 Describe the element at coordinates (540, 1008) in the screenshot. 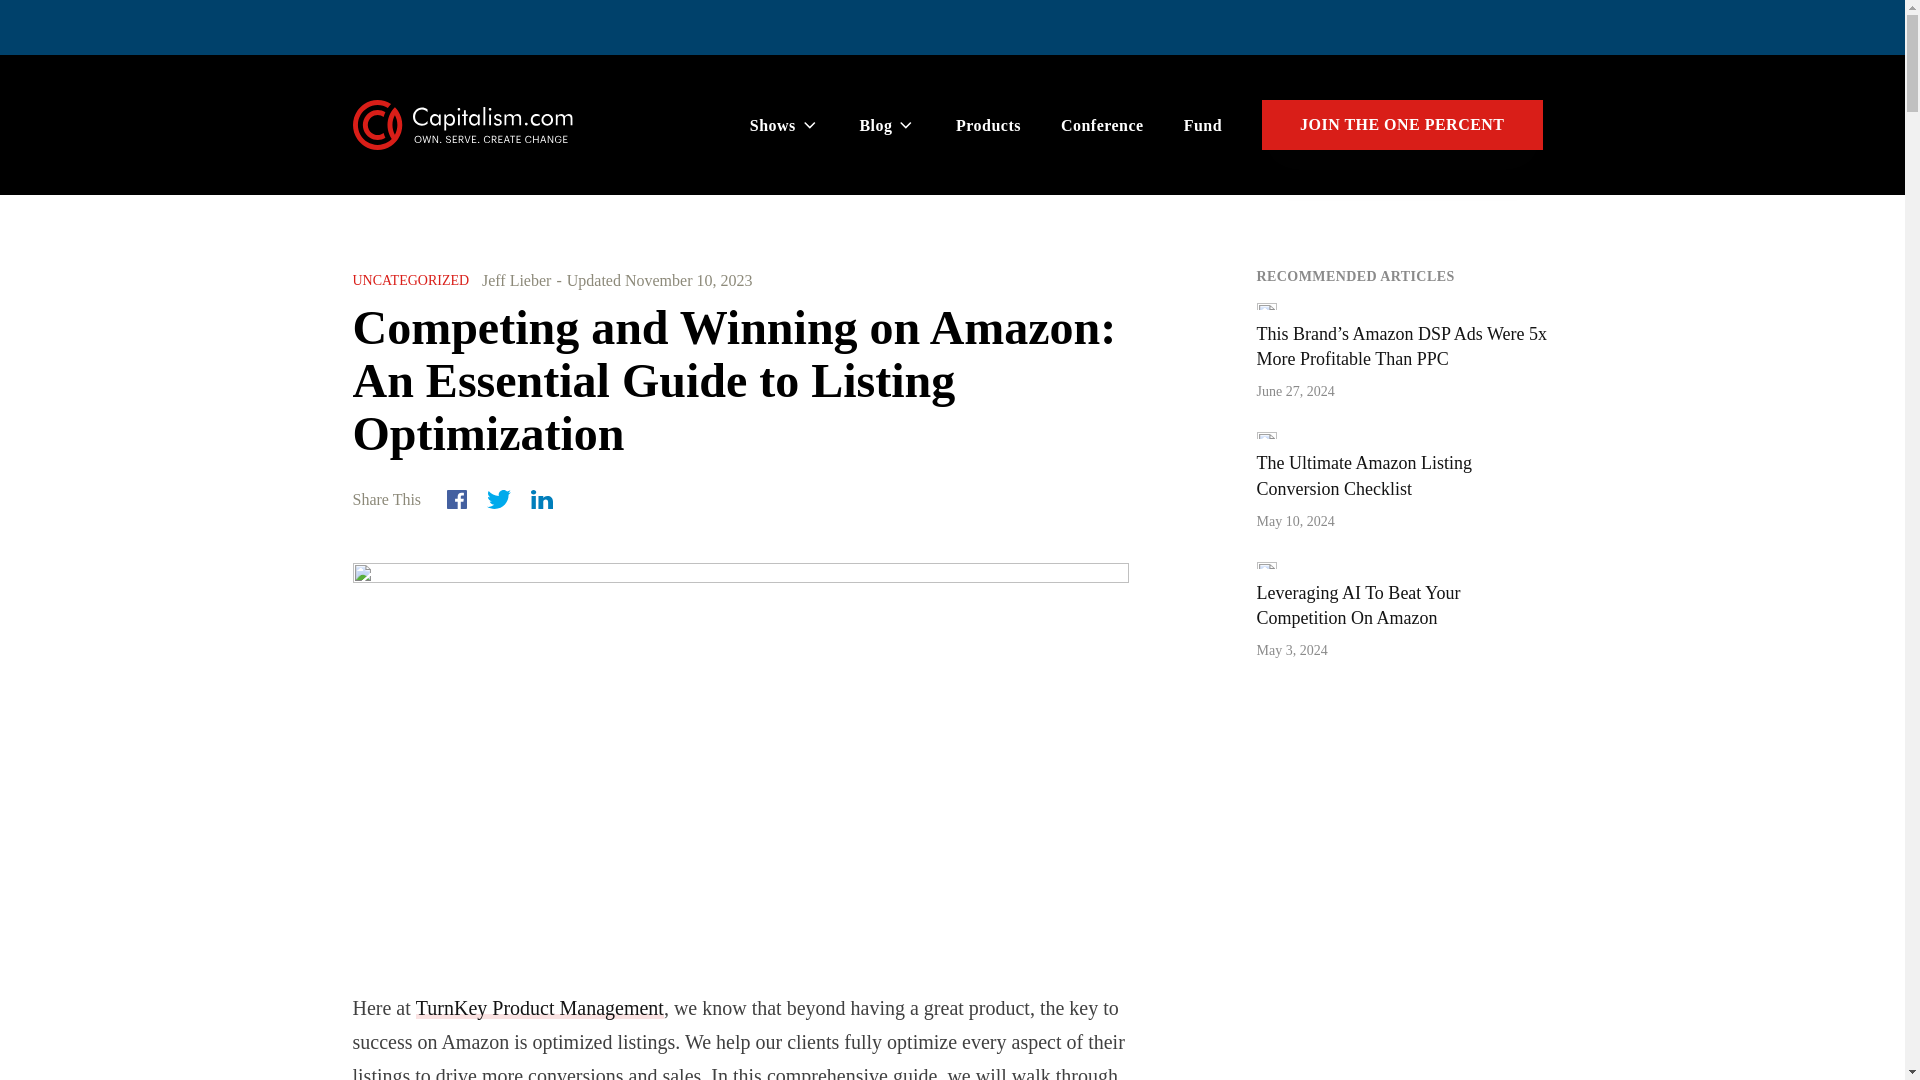

I see `TurnKey Product Management` at that location.